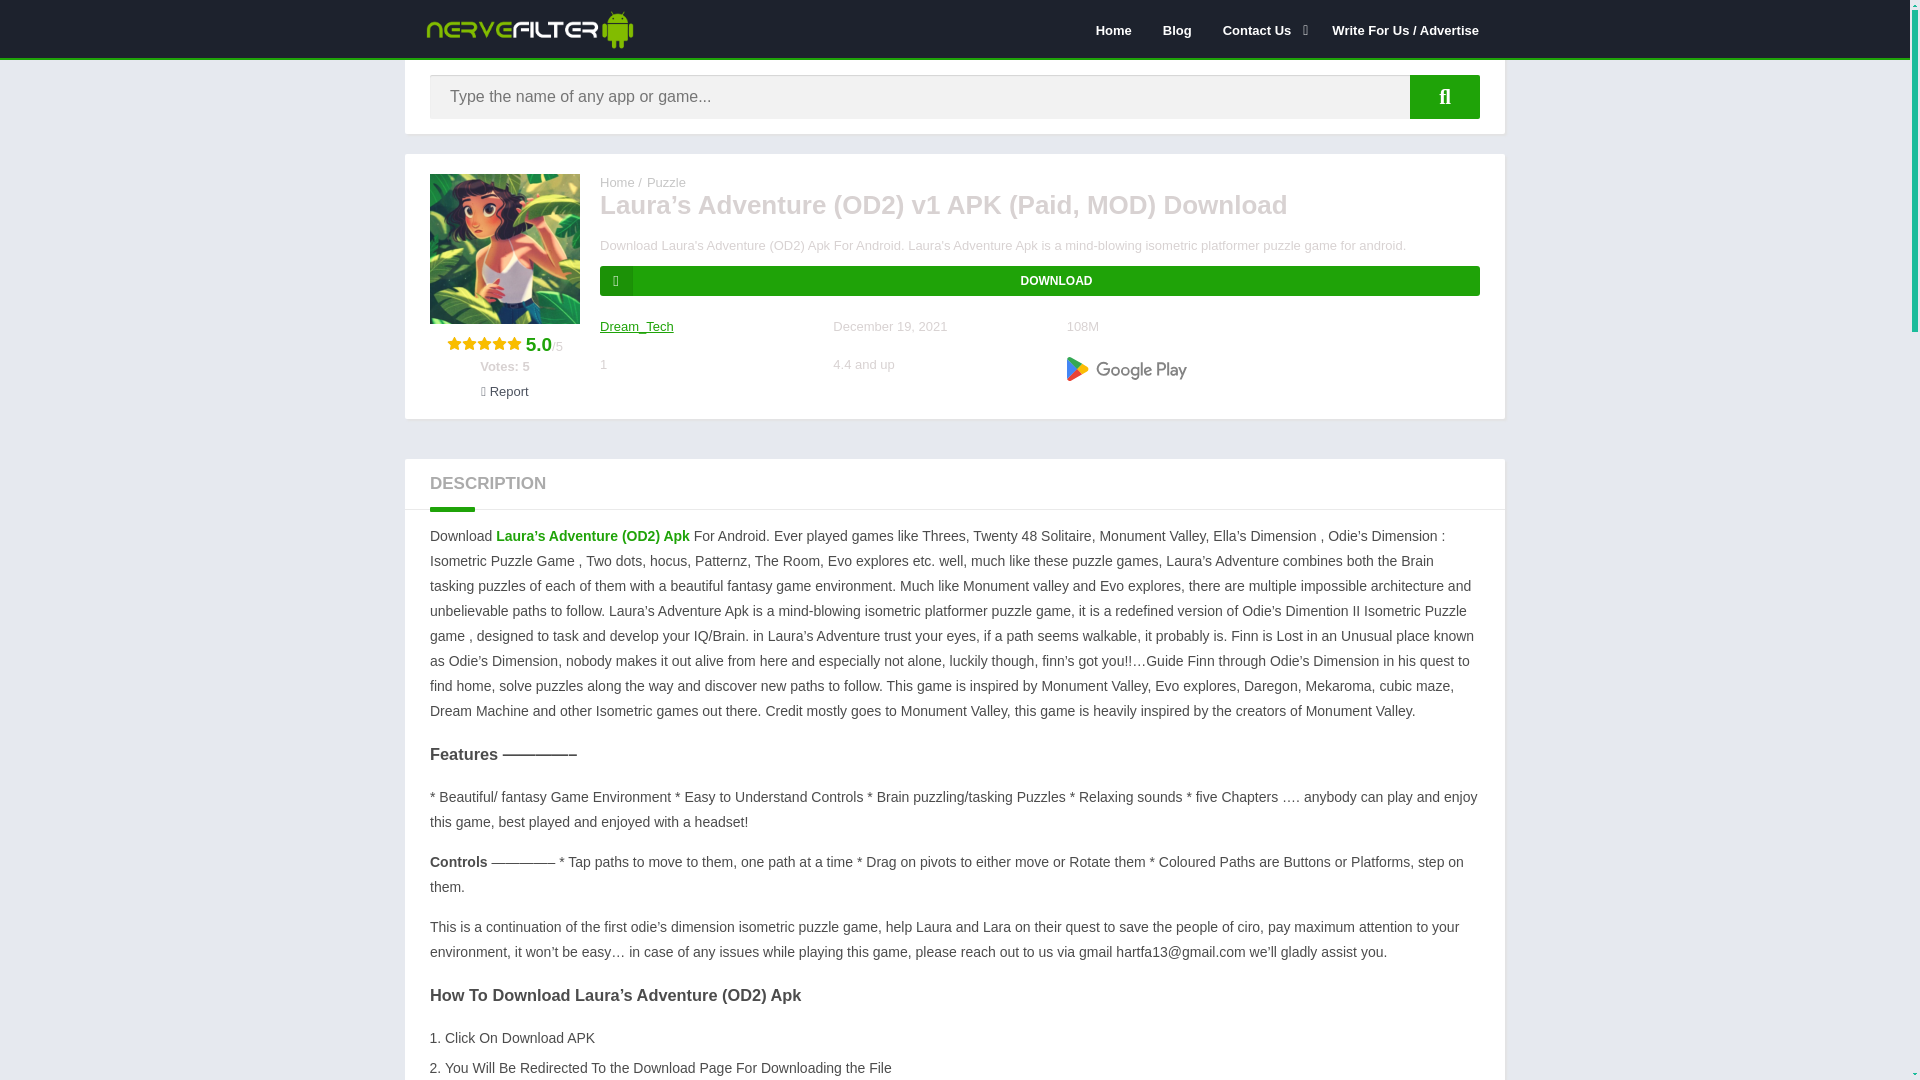  What do you see at coordinates (666, 182) in the screenshot?
I see `Puzzle` at bounding box center [666, 182].